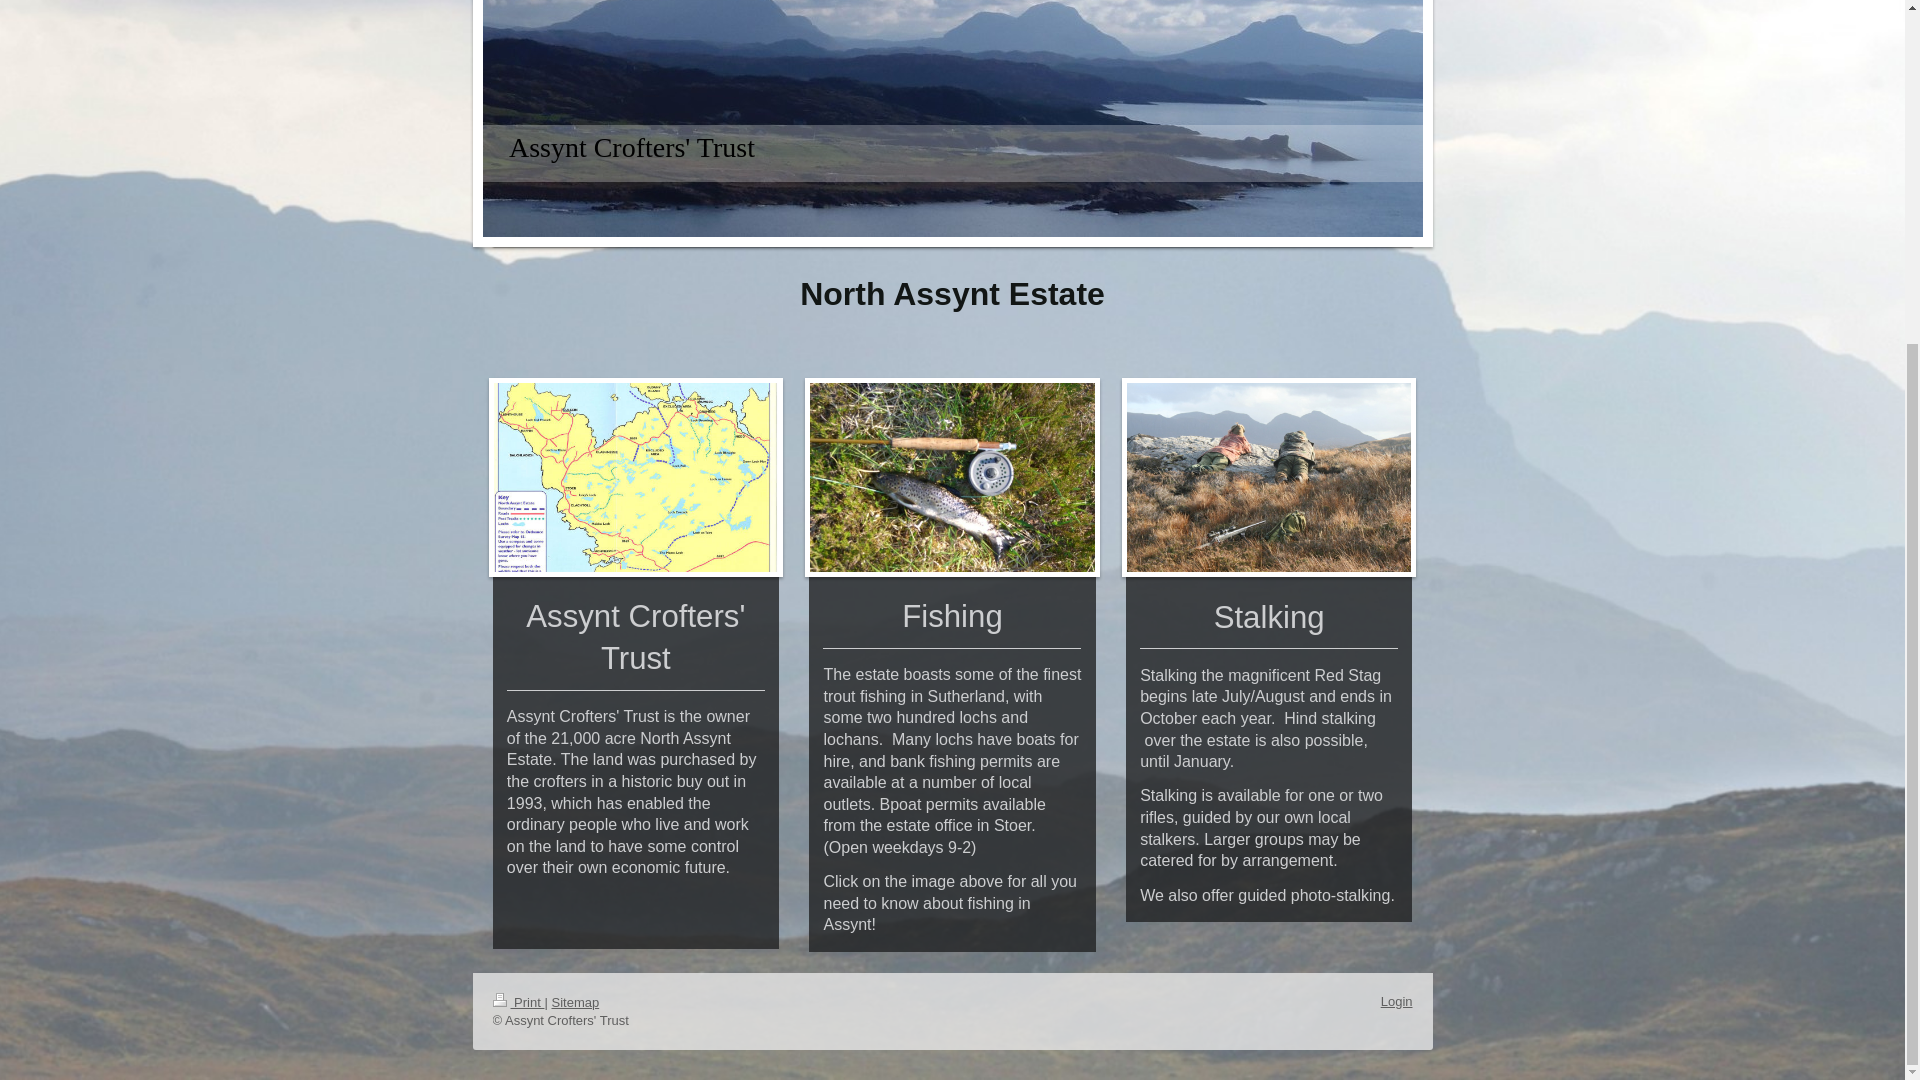 This screenshot has height=1080, width=1920. Describe the element at coordinates (517, 1002) in the screenshot. I see `Print` at that location.